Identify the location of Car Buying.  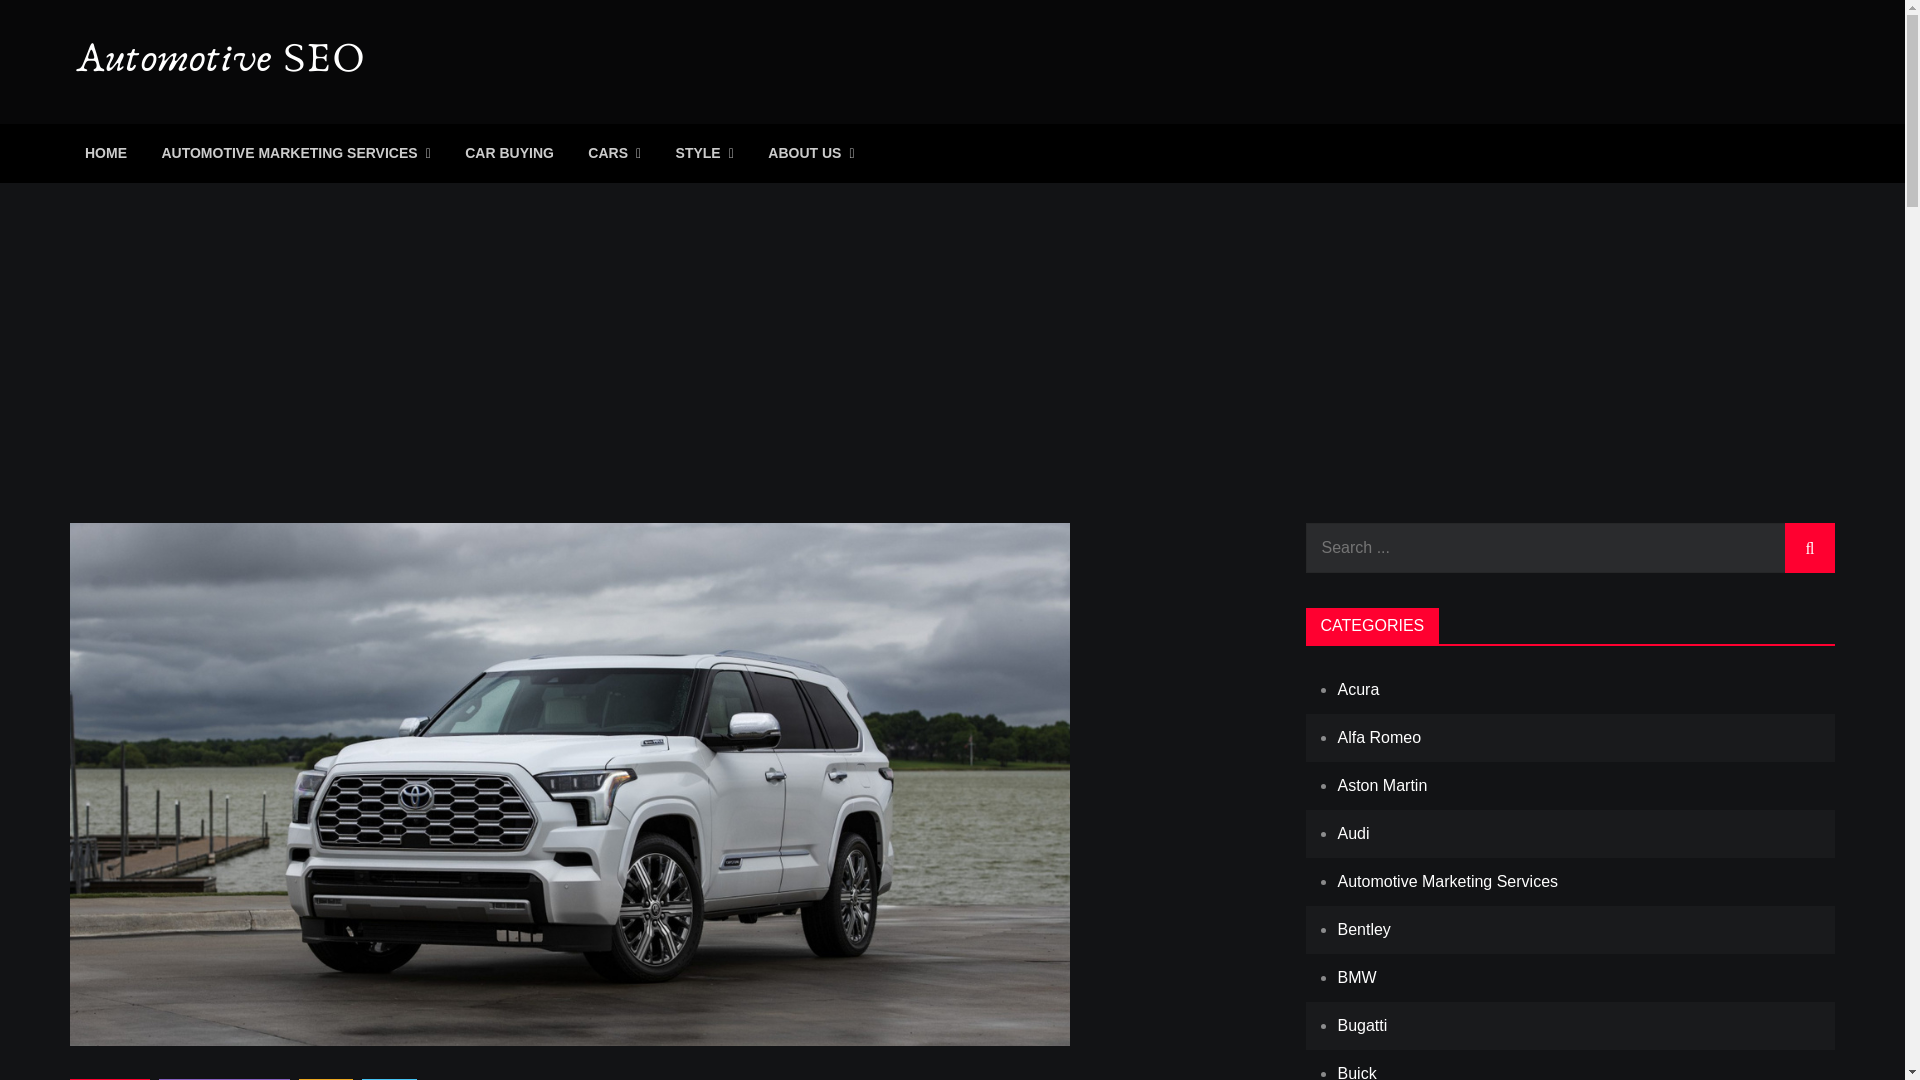
(109, 1079).